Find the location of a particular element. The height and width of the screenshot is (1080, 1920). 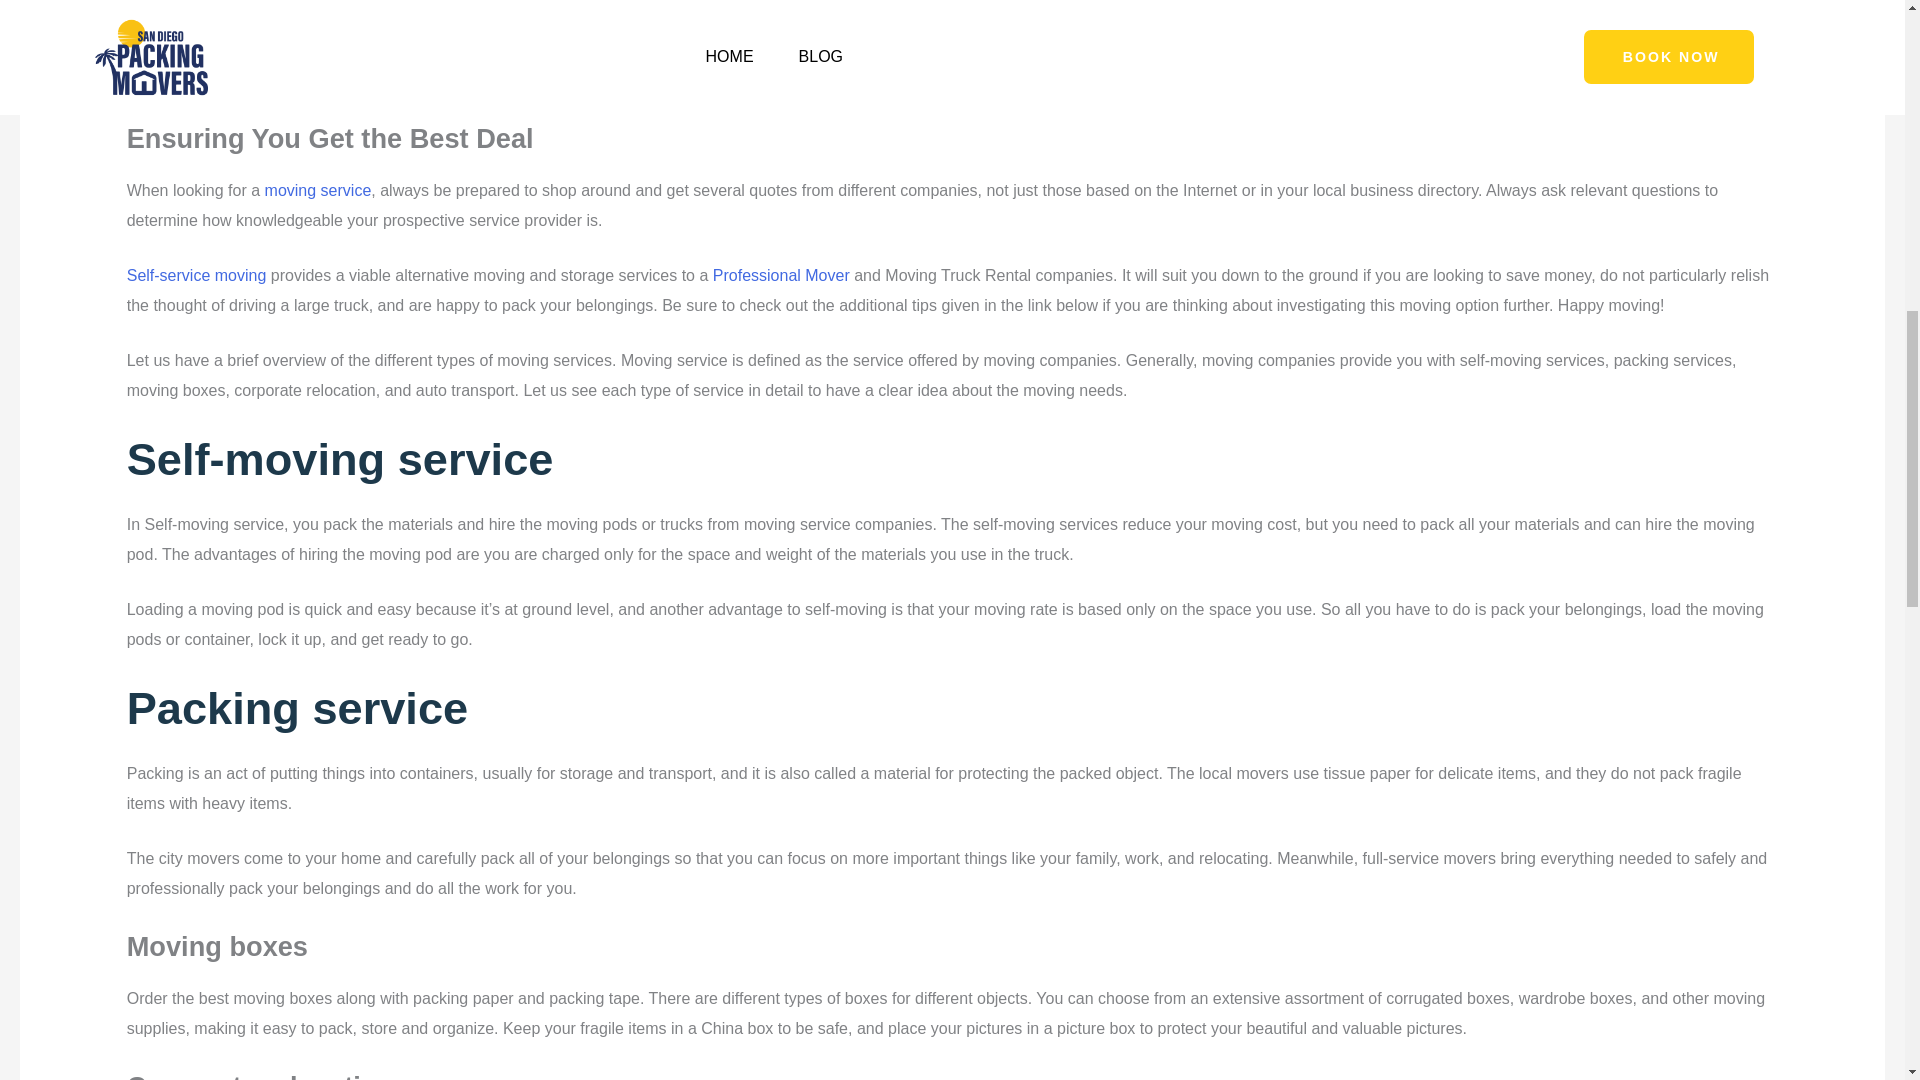

Packing service is located at coordinates (297, 708).